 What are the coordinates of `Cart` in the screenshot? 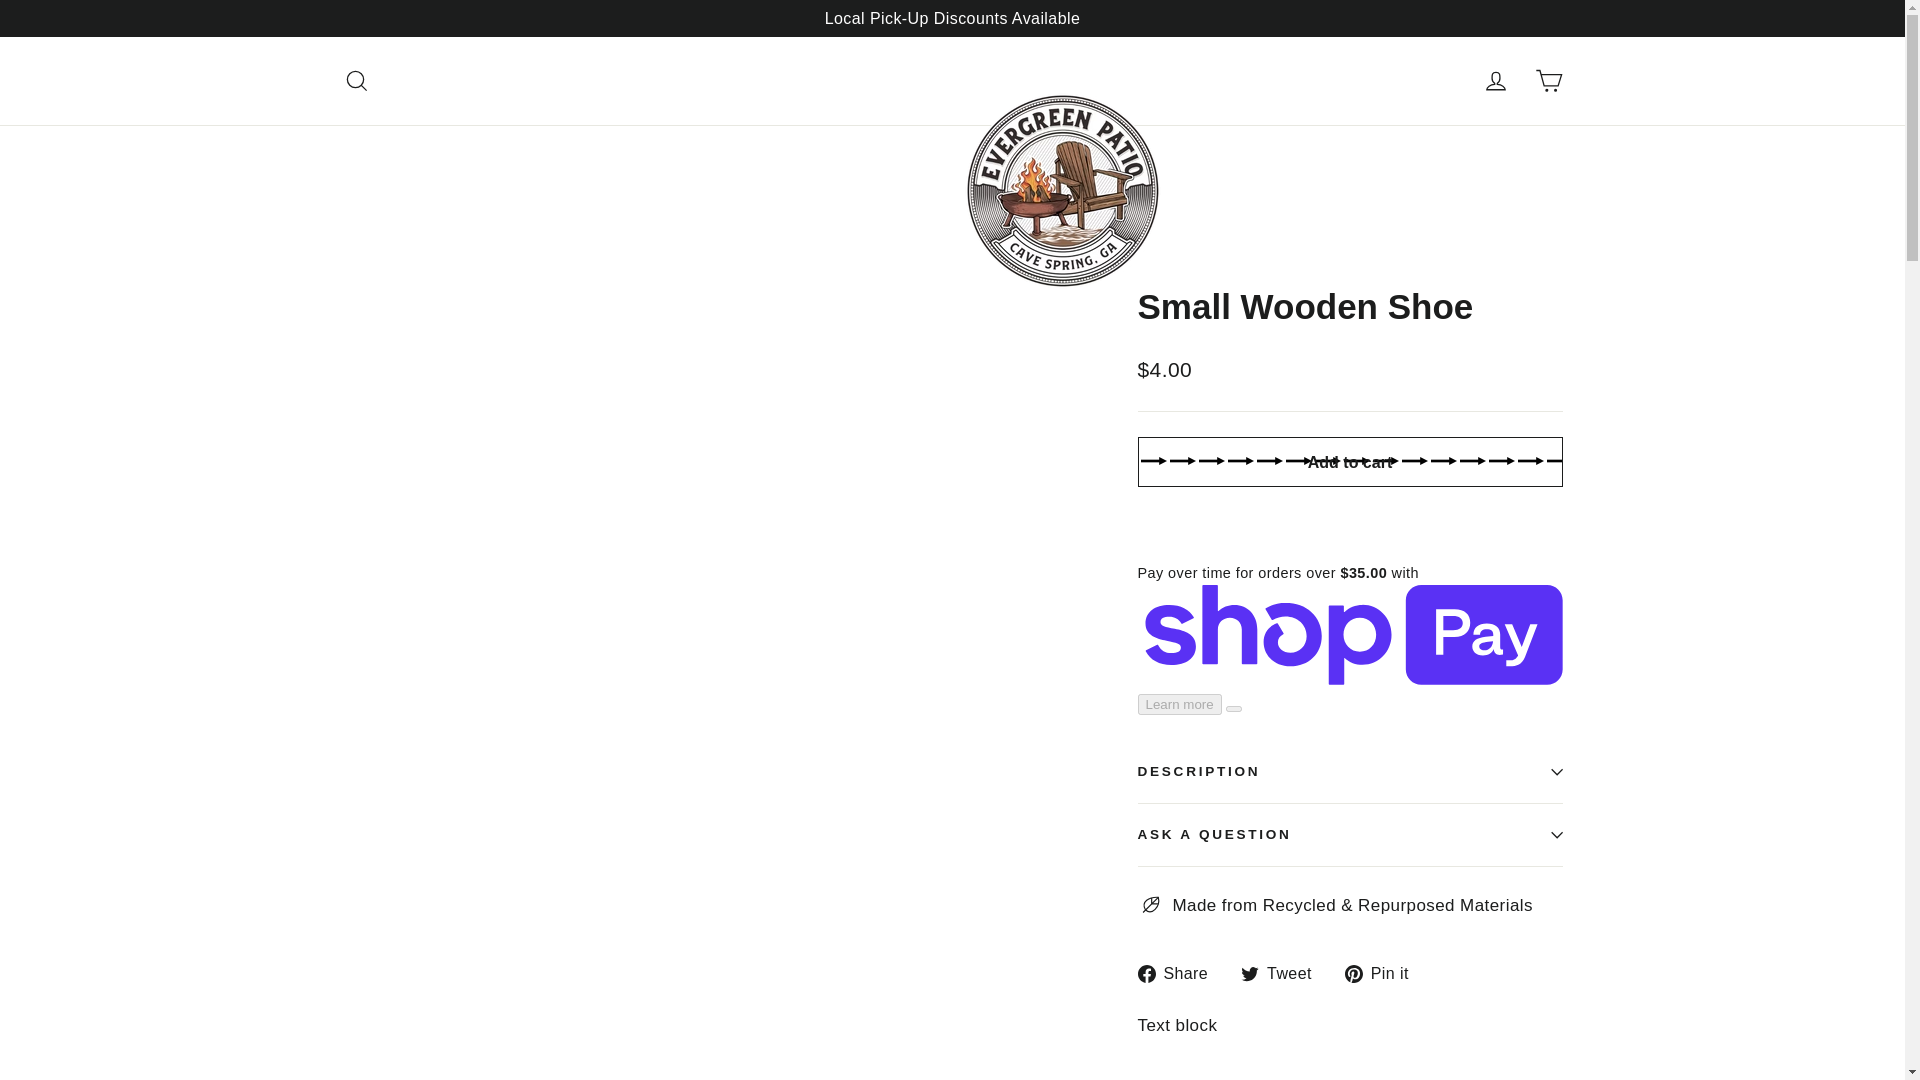 It's located at (1384, 974).